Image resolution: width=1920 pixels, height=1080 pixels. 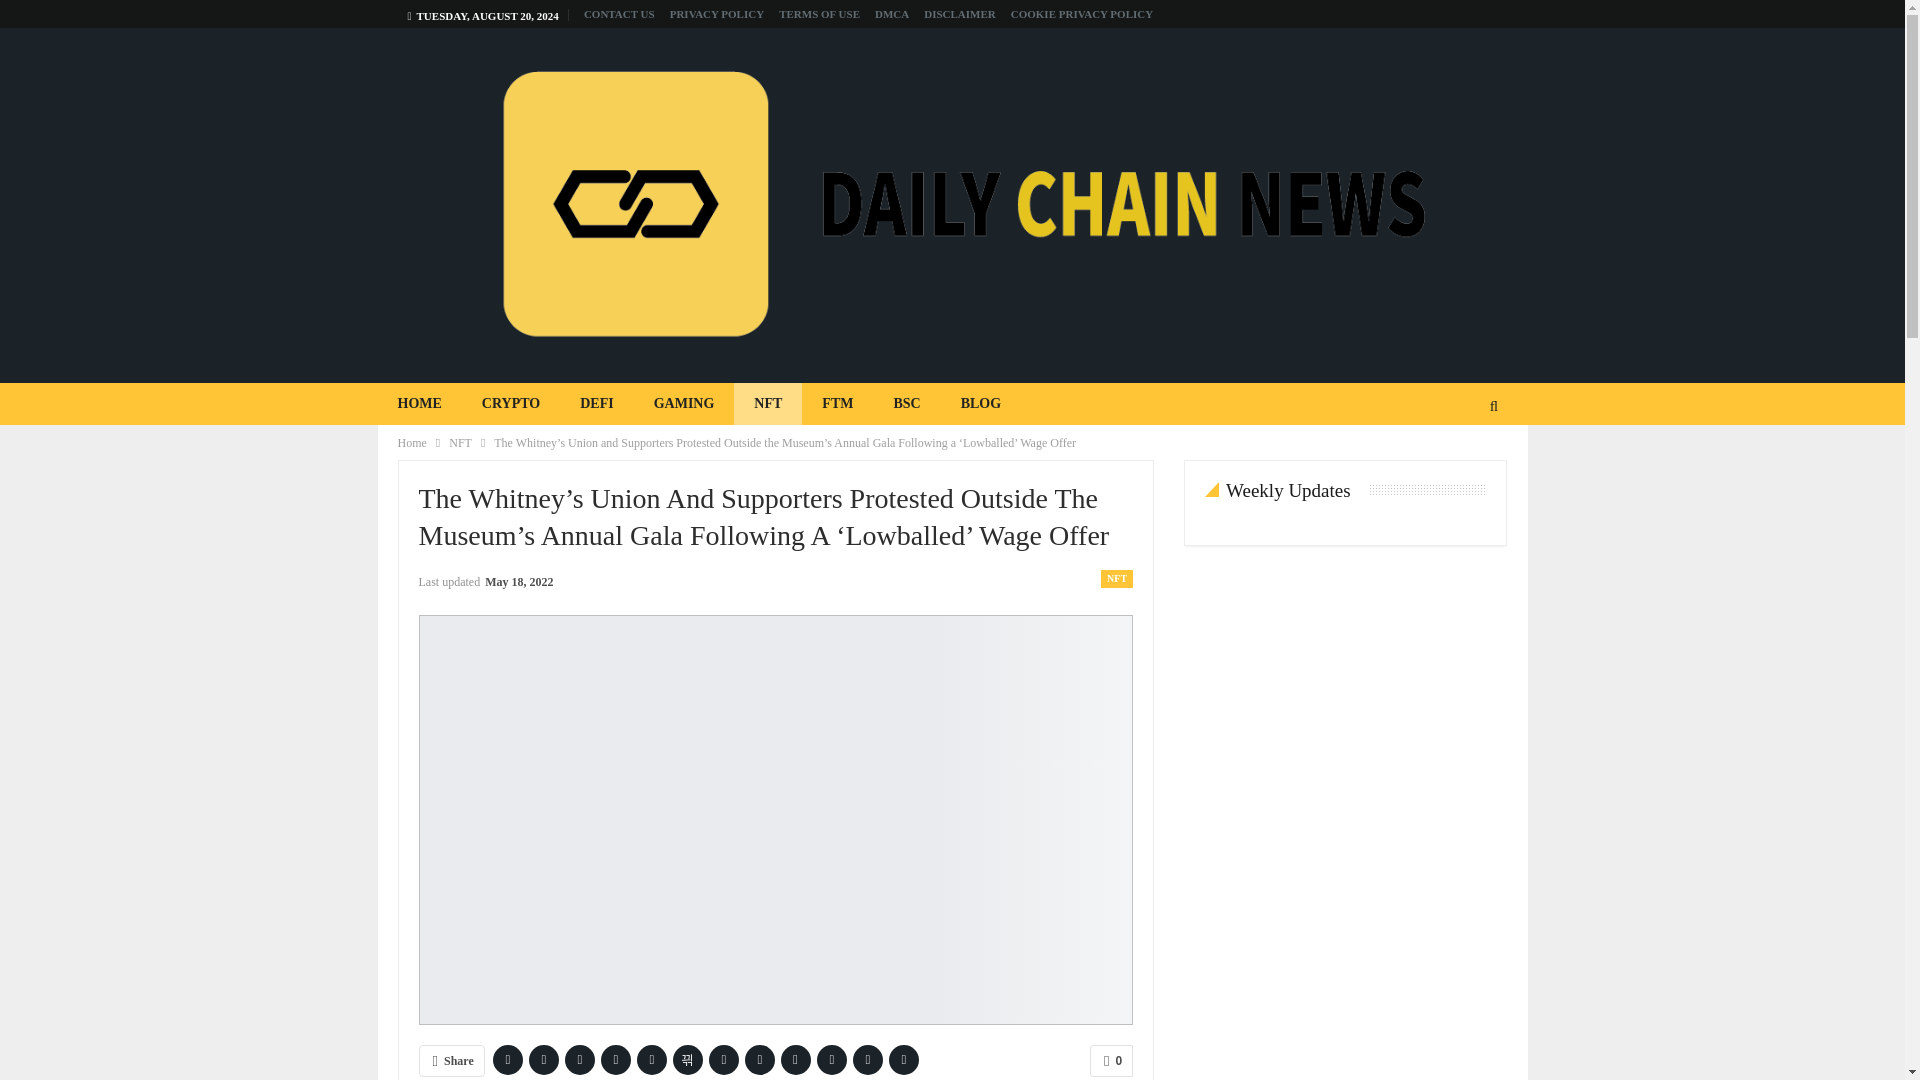 I want to click on PRIVACY POLICY, so click(x=717, y=14).